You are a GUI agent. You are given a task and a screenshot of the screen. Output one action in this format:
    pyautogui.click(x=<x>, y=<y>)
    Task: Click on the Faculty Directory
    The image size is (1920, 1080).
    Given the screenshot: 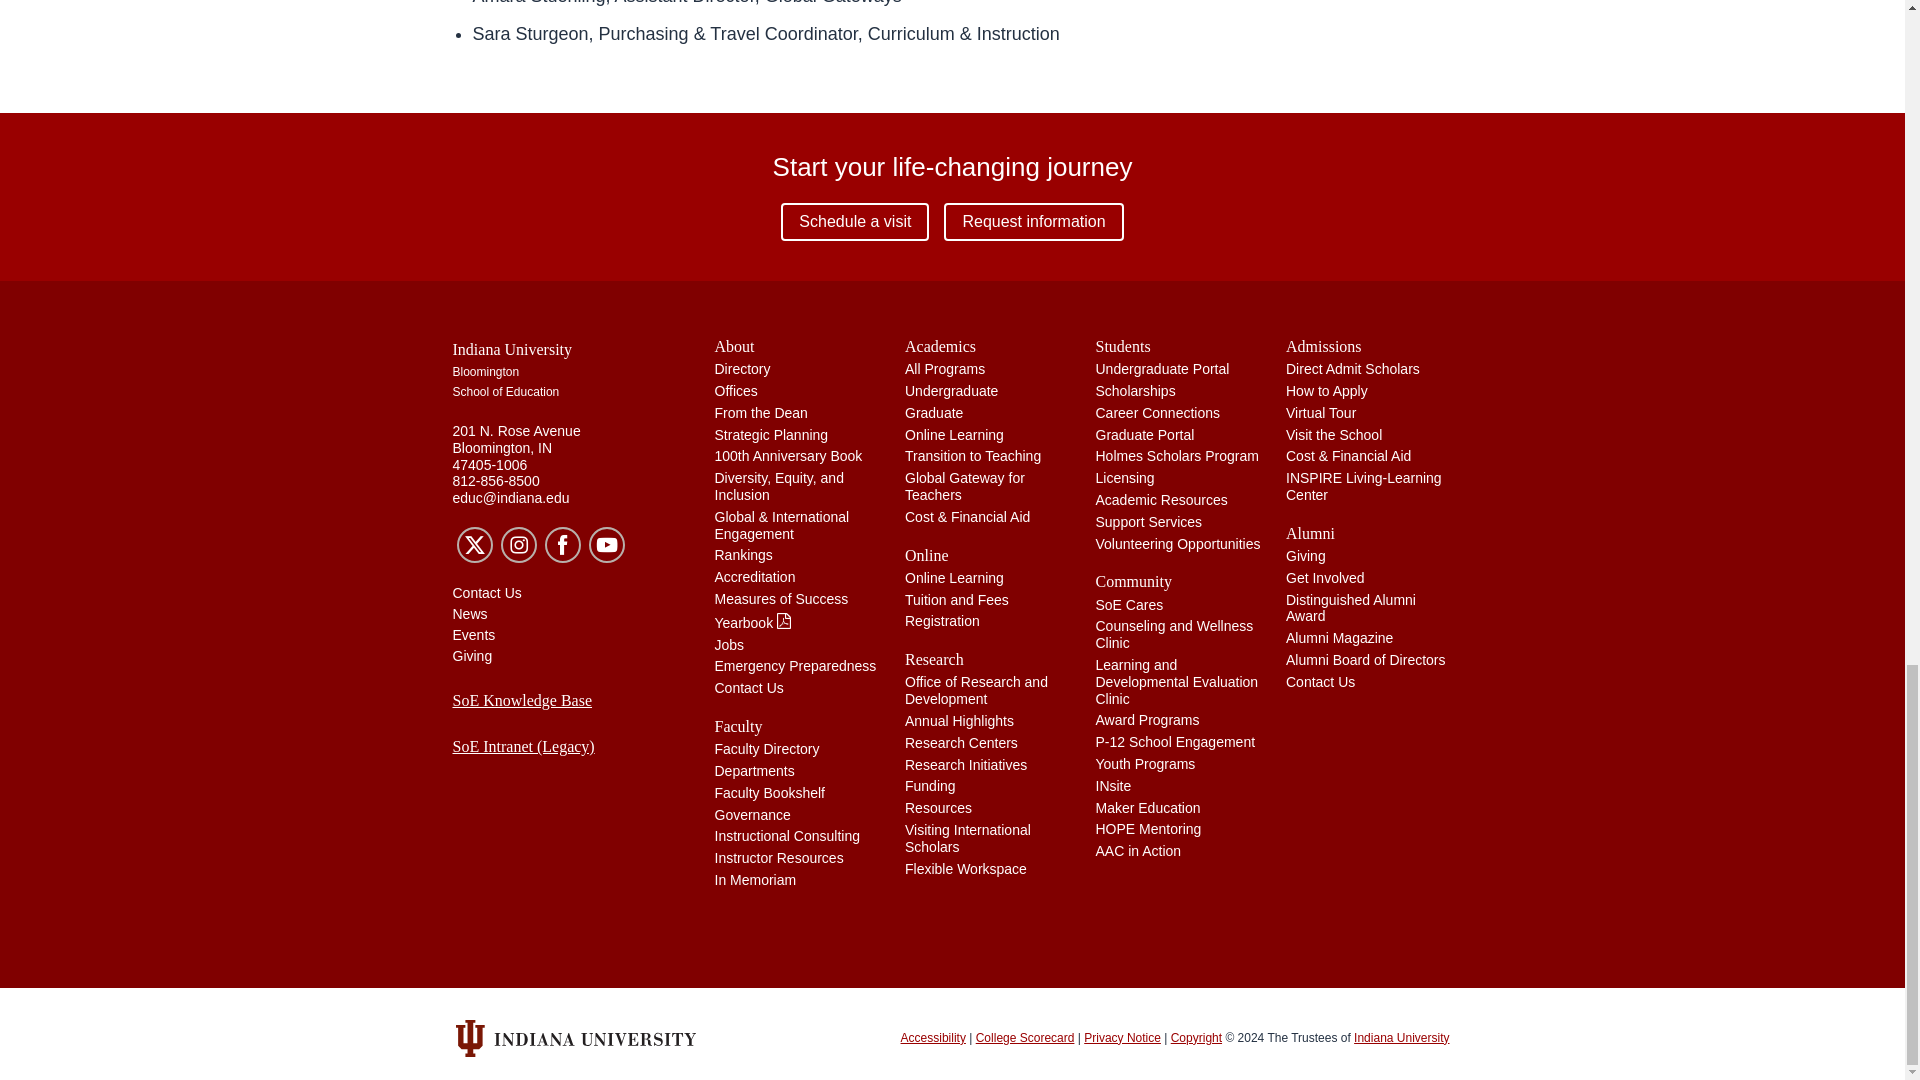 What is the action you would take?
    pyautogui.click(x=766, y=748)
    